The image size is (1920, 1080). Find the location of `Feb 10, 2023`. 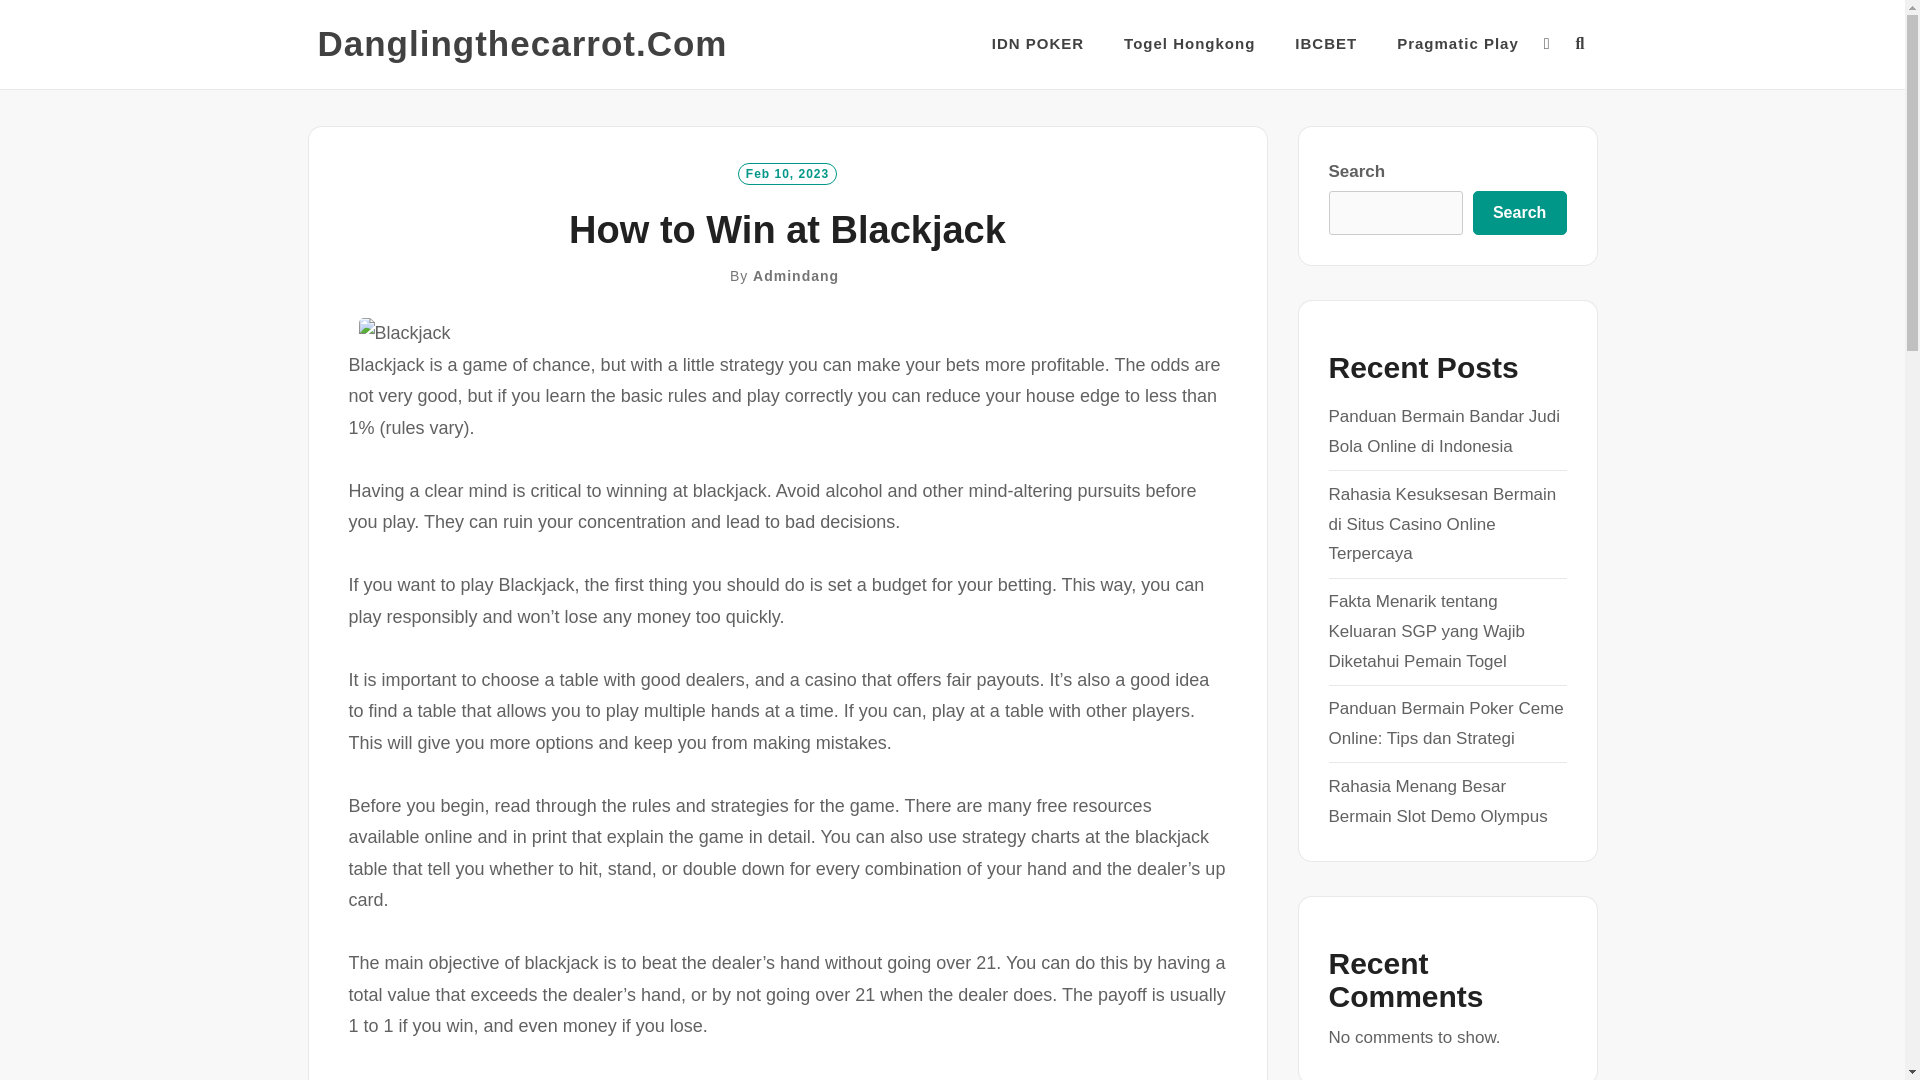

Feb 10, 2023 is located at coordinates (787, 172).